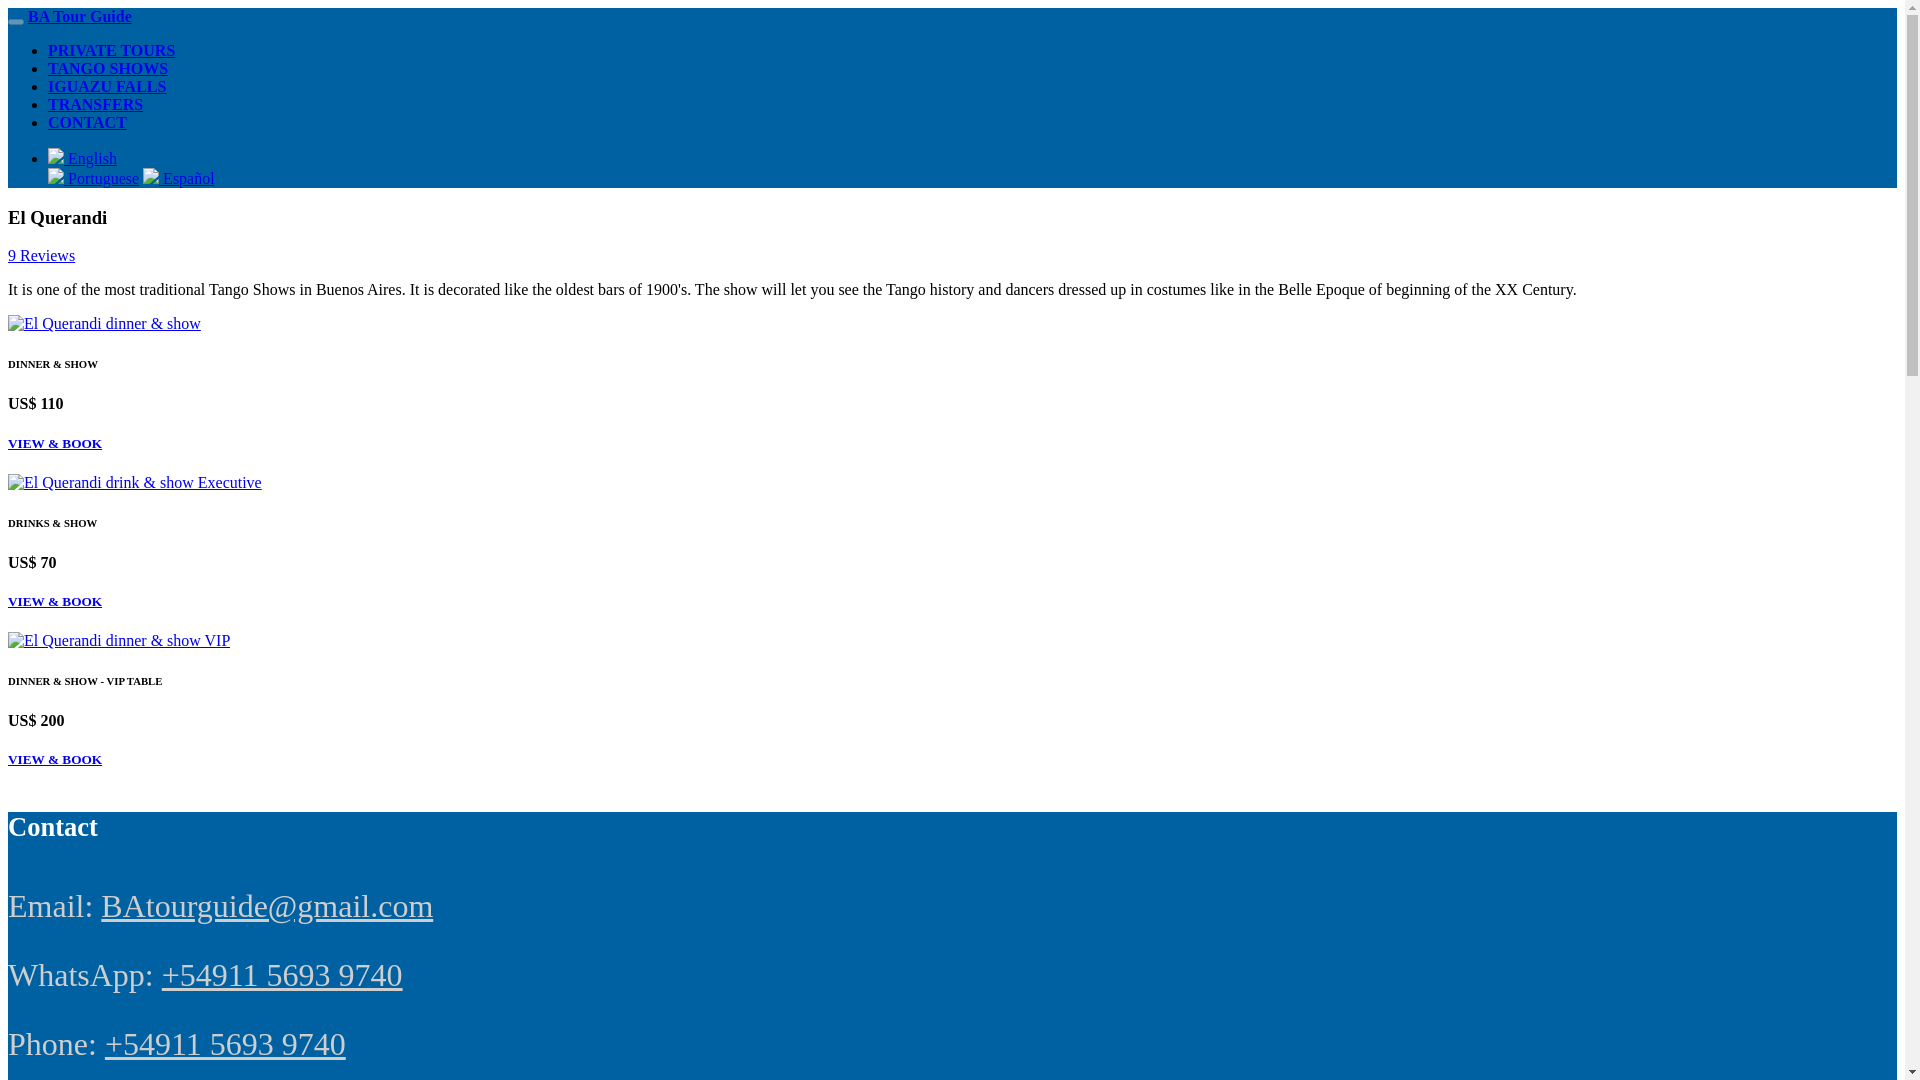 This screenshot has height=1080, width=1920. Describe the element at coordinates (108, 68) in the screenshot. I see `TANGO SHOWS` at that location.